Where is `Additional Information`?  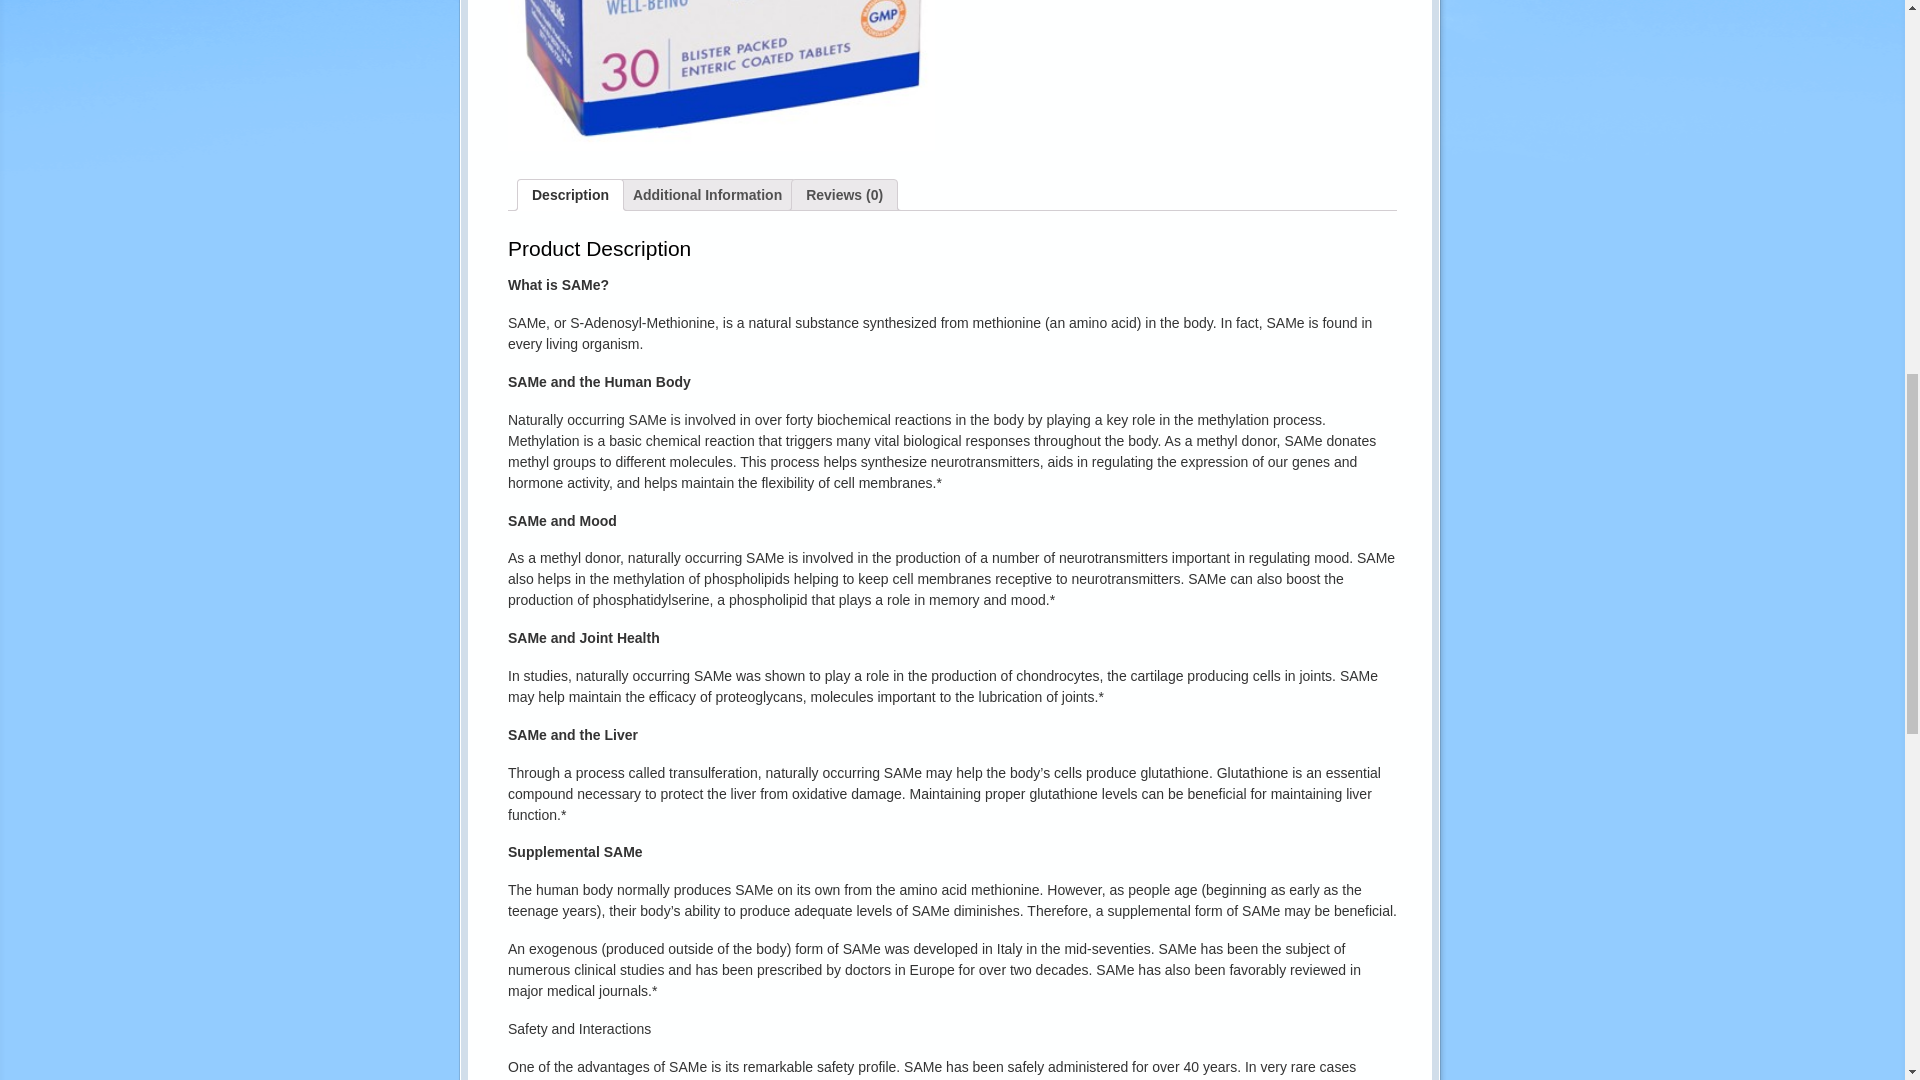 Additional Information is located at coordinates (707, 194).